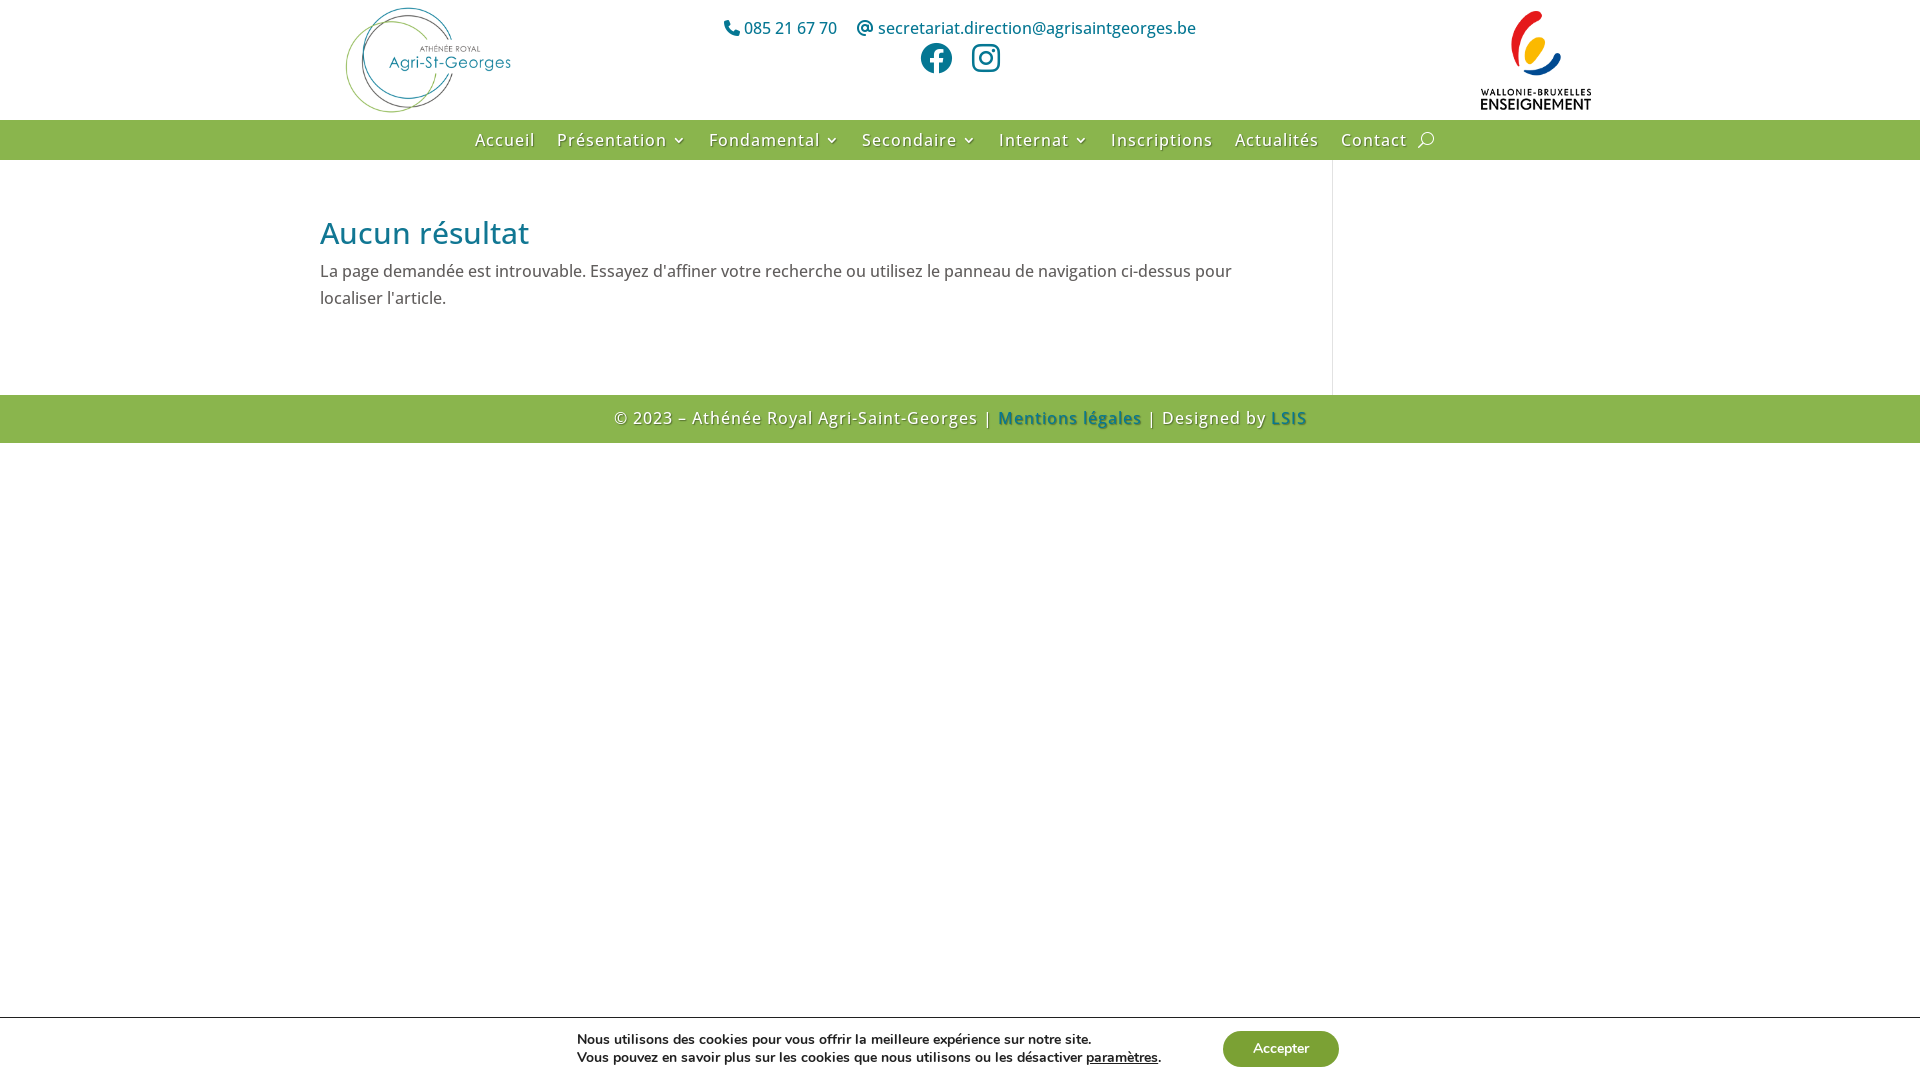 Image resolution: width=1920 pixels, height=1080 pixels. Describe the element at coordinates (426, 60) in the screenshot. I see `Logo HD AR Agri Stg transparent` at that location.